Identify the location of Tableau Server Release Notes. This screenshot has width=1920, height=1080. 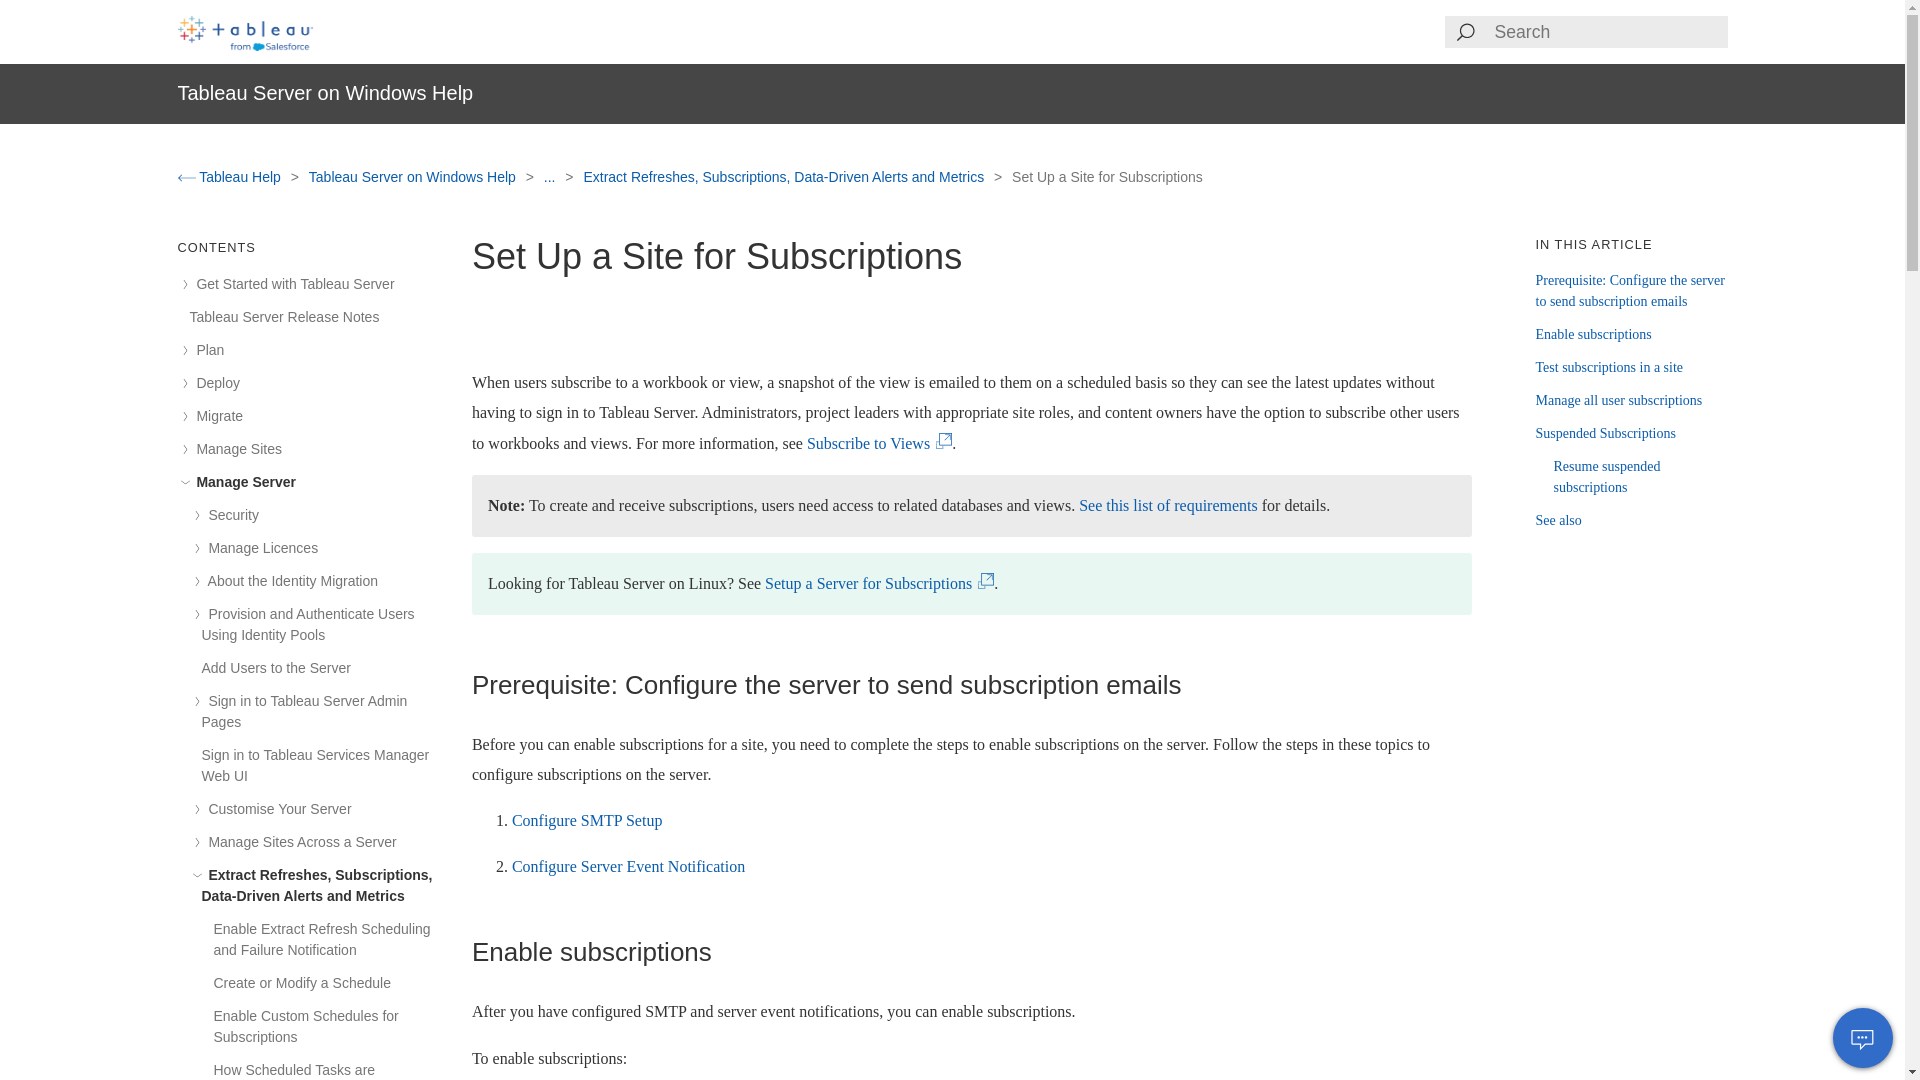
(285, 316).